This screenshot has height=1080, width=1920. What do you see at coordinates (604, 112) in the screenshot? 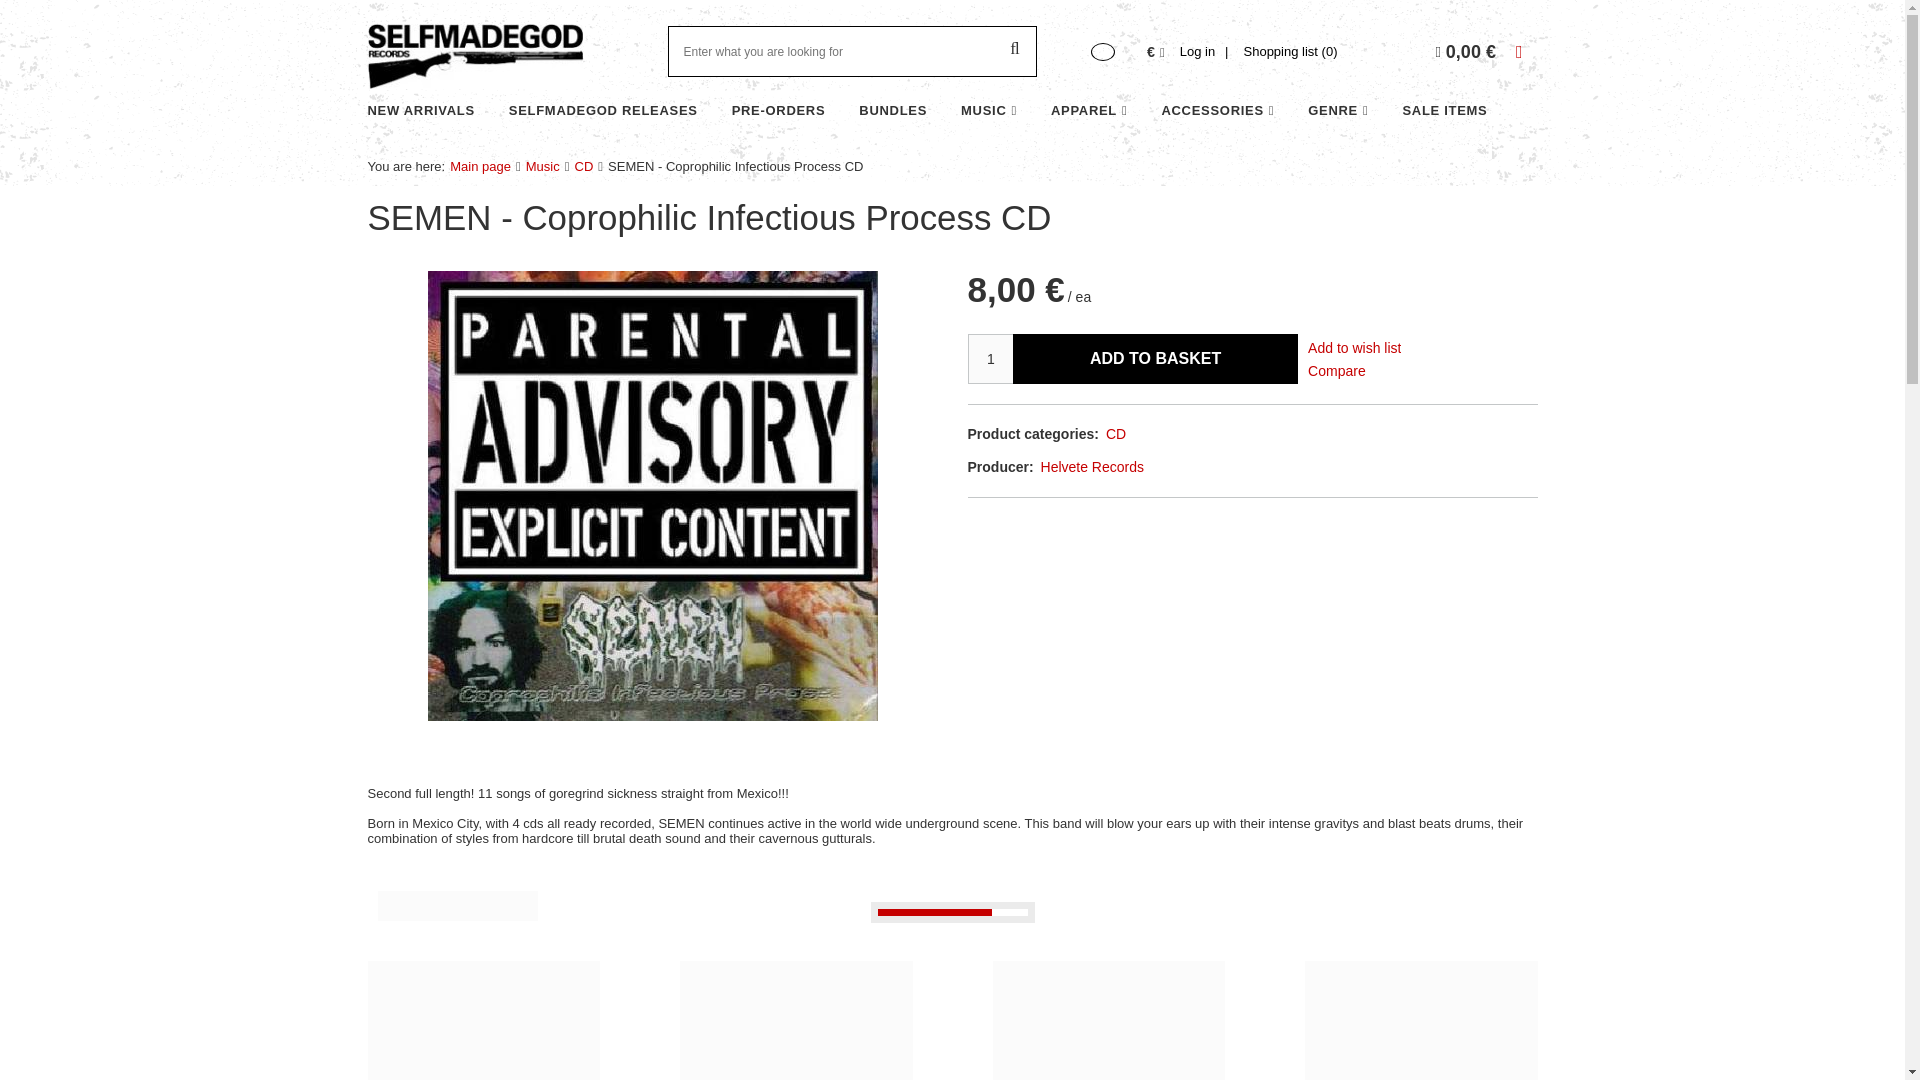
I see `SELFMADEGOD releases` at bounding box center [604, 112].